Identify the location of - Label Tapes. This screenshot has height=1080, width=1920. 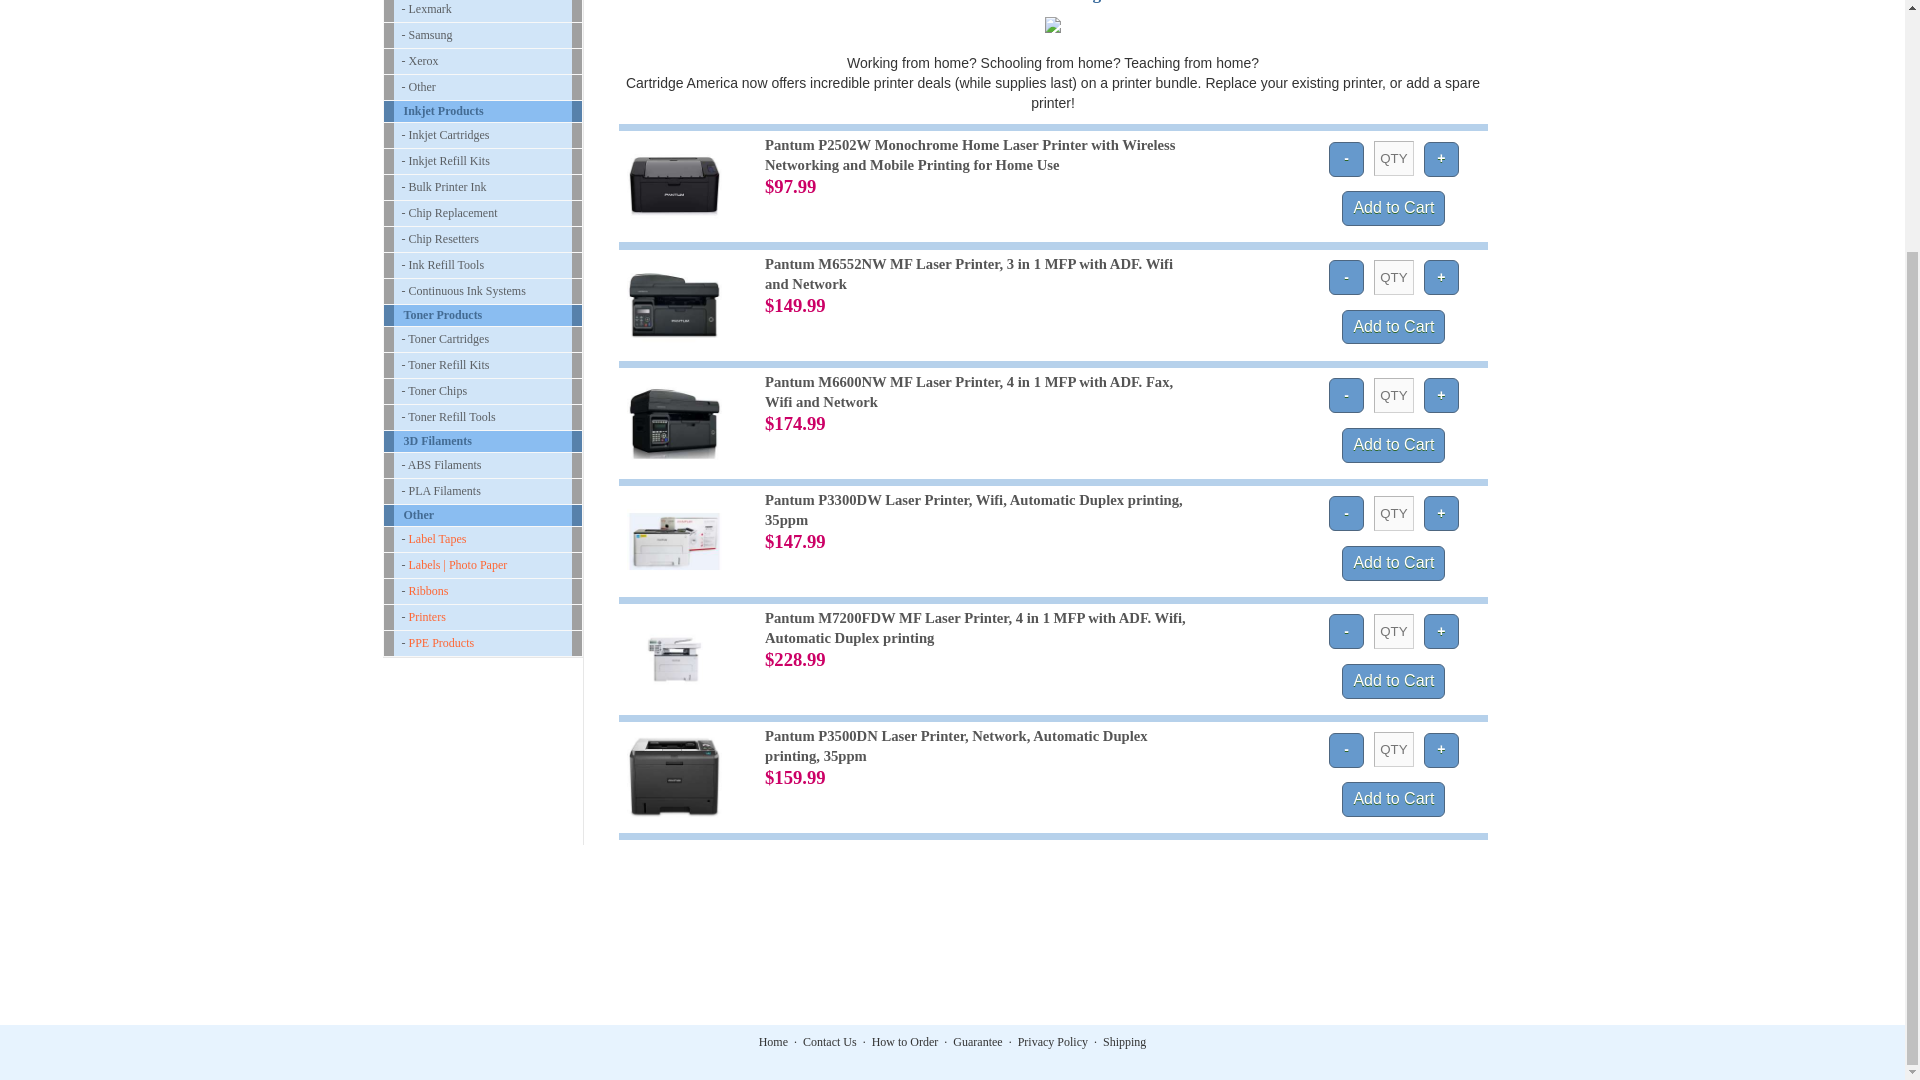
(482, 539).